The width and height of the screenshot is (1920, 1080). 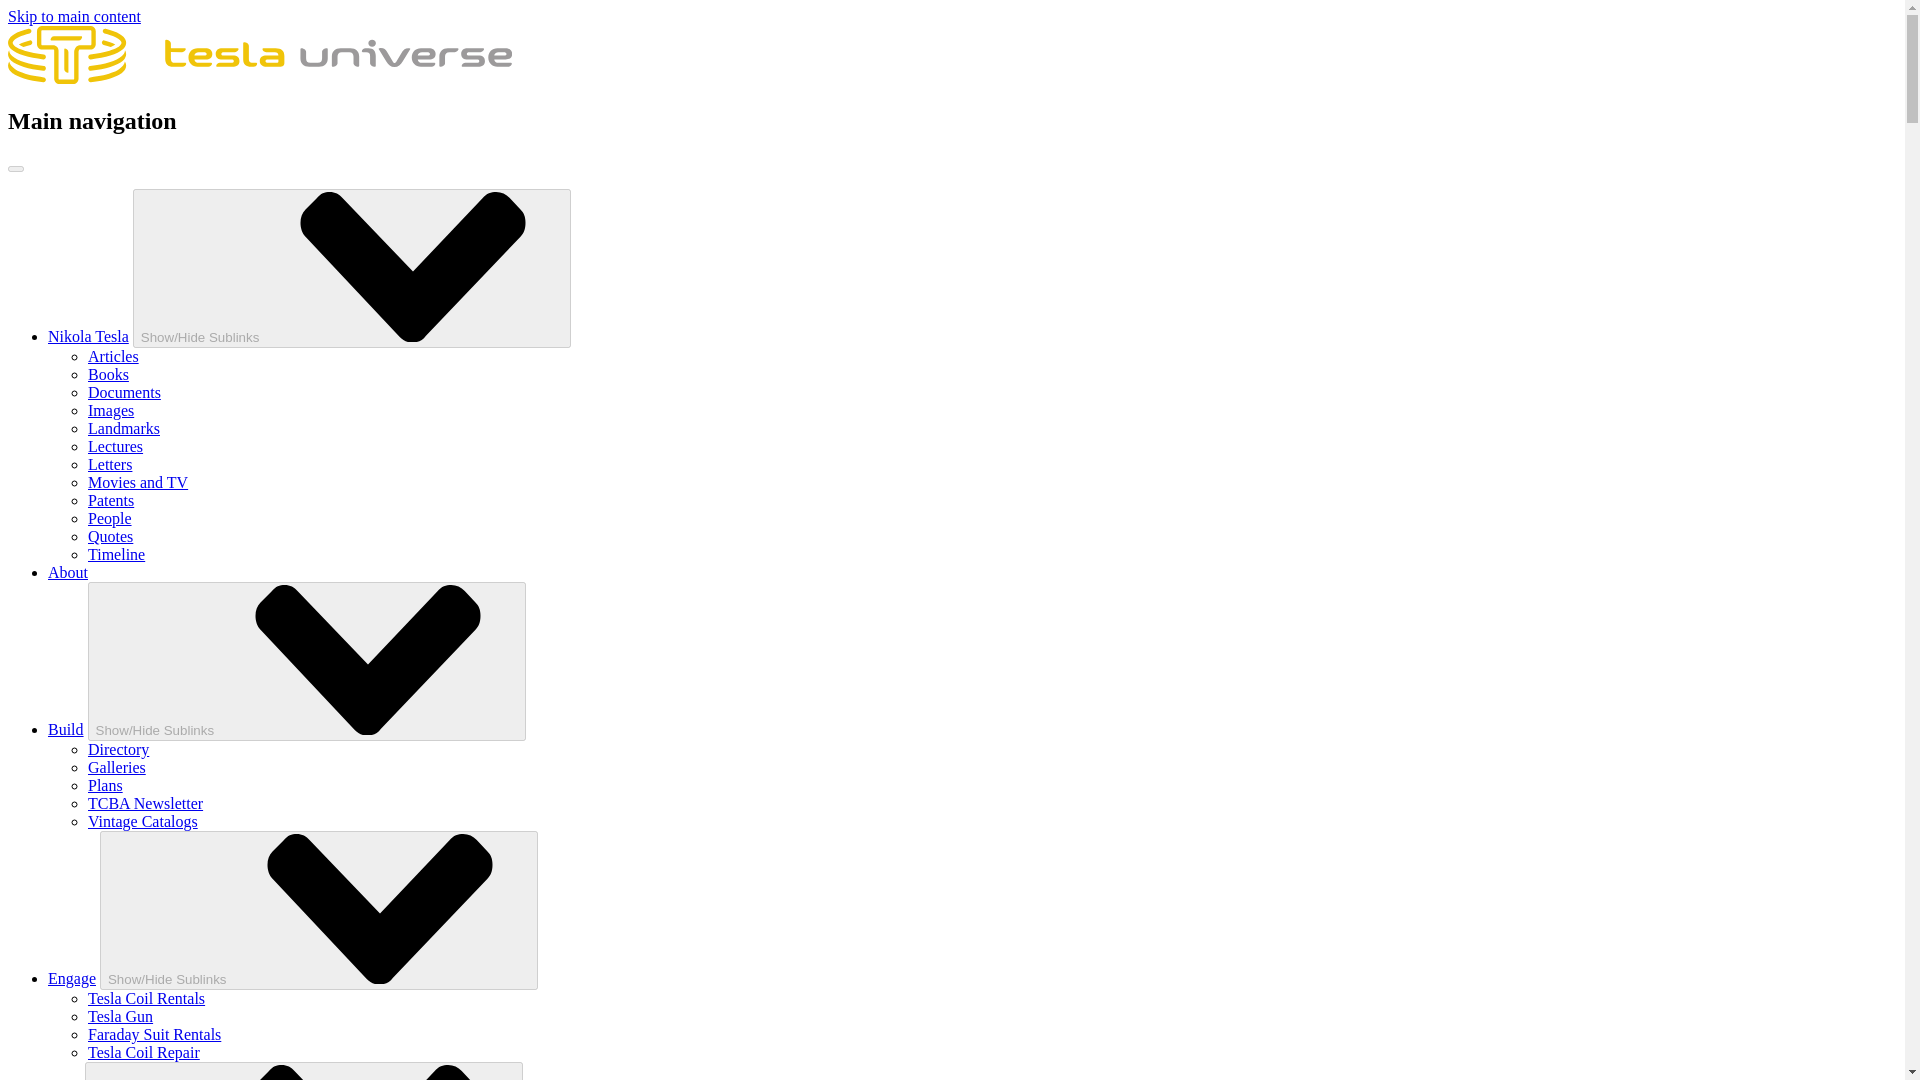 What do you see at coordinates (111, 500) in the screenshot?
I see `Patents` at bounding box center [111, 500].